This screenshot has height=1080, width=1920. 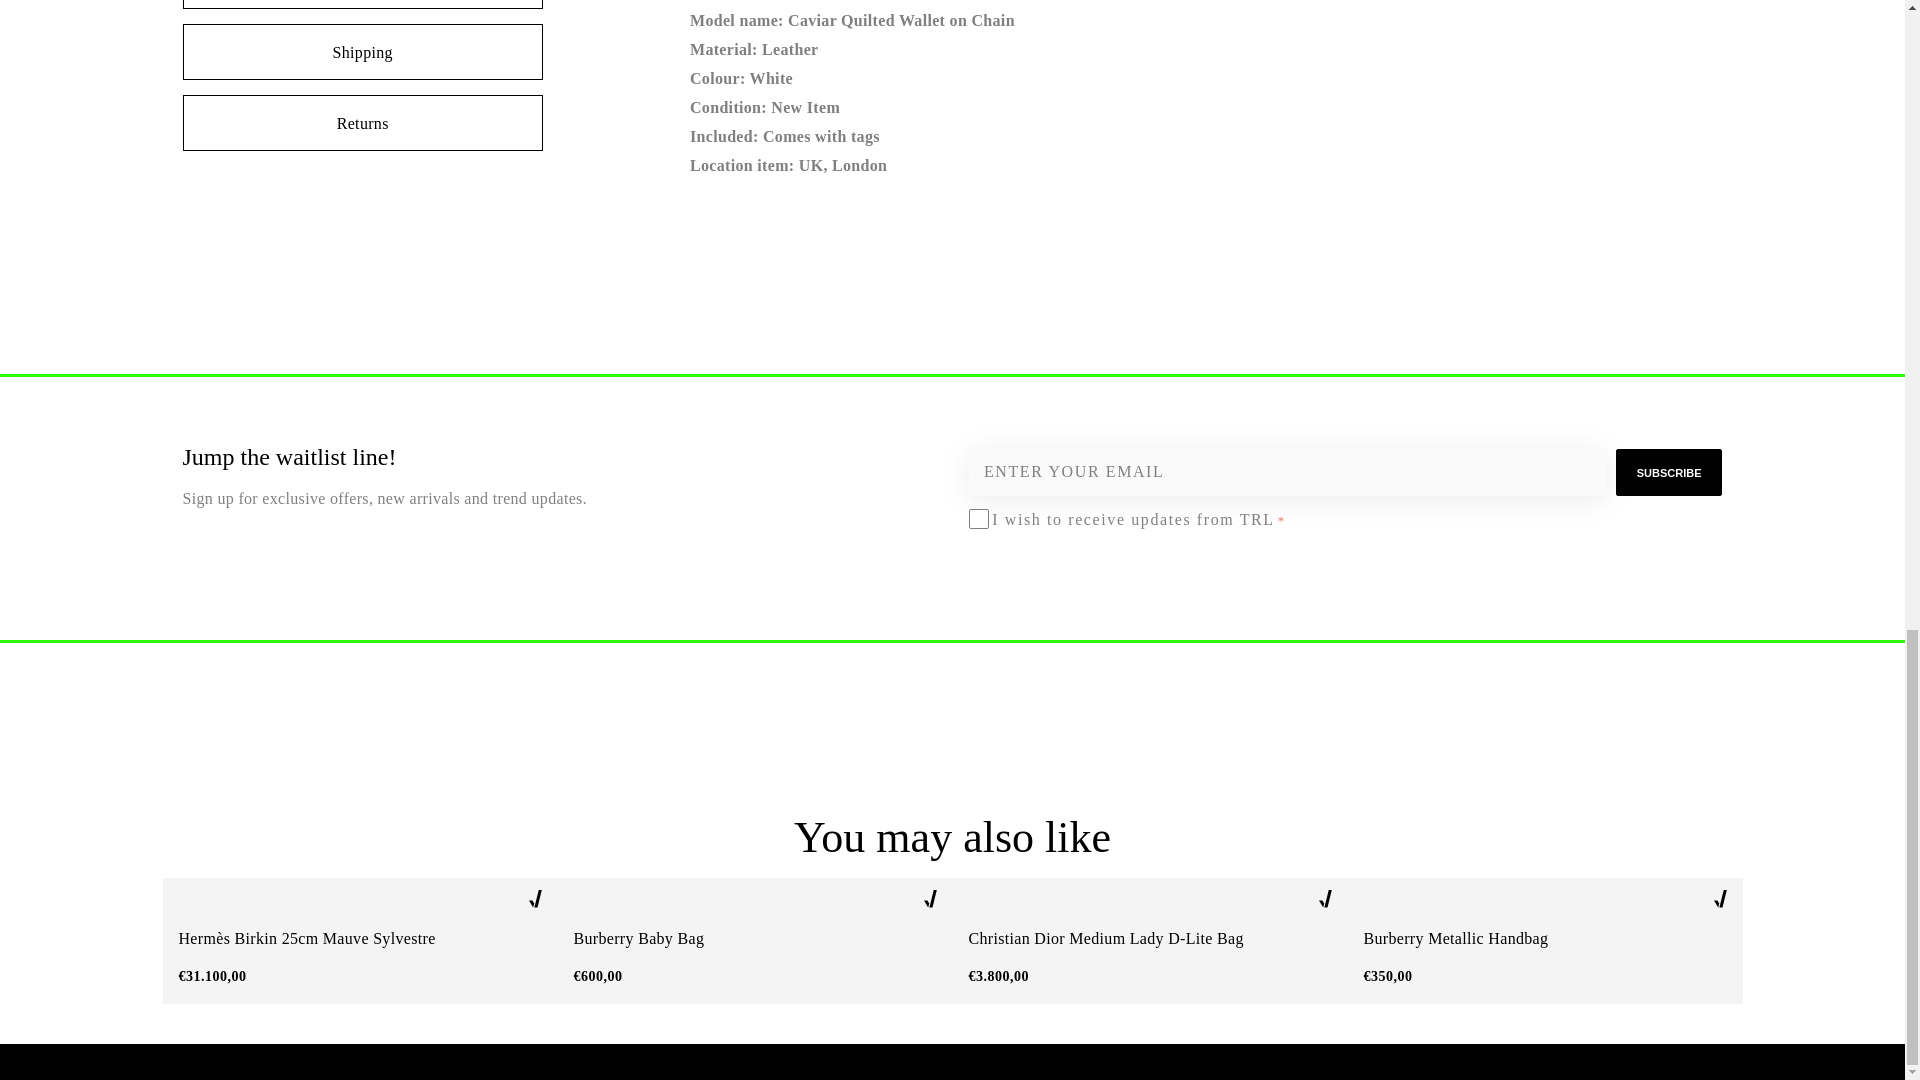 What do you see at coordinates (1148, 939) in the screenshot?
I see `Christian Dior Medium Lady D-Lite Bag` at bounding box center [1148, 939].